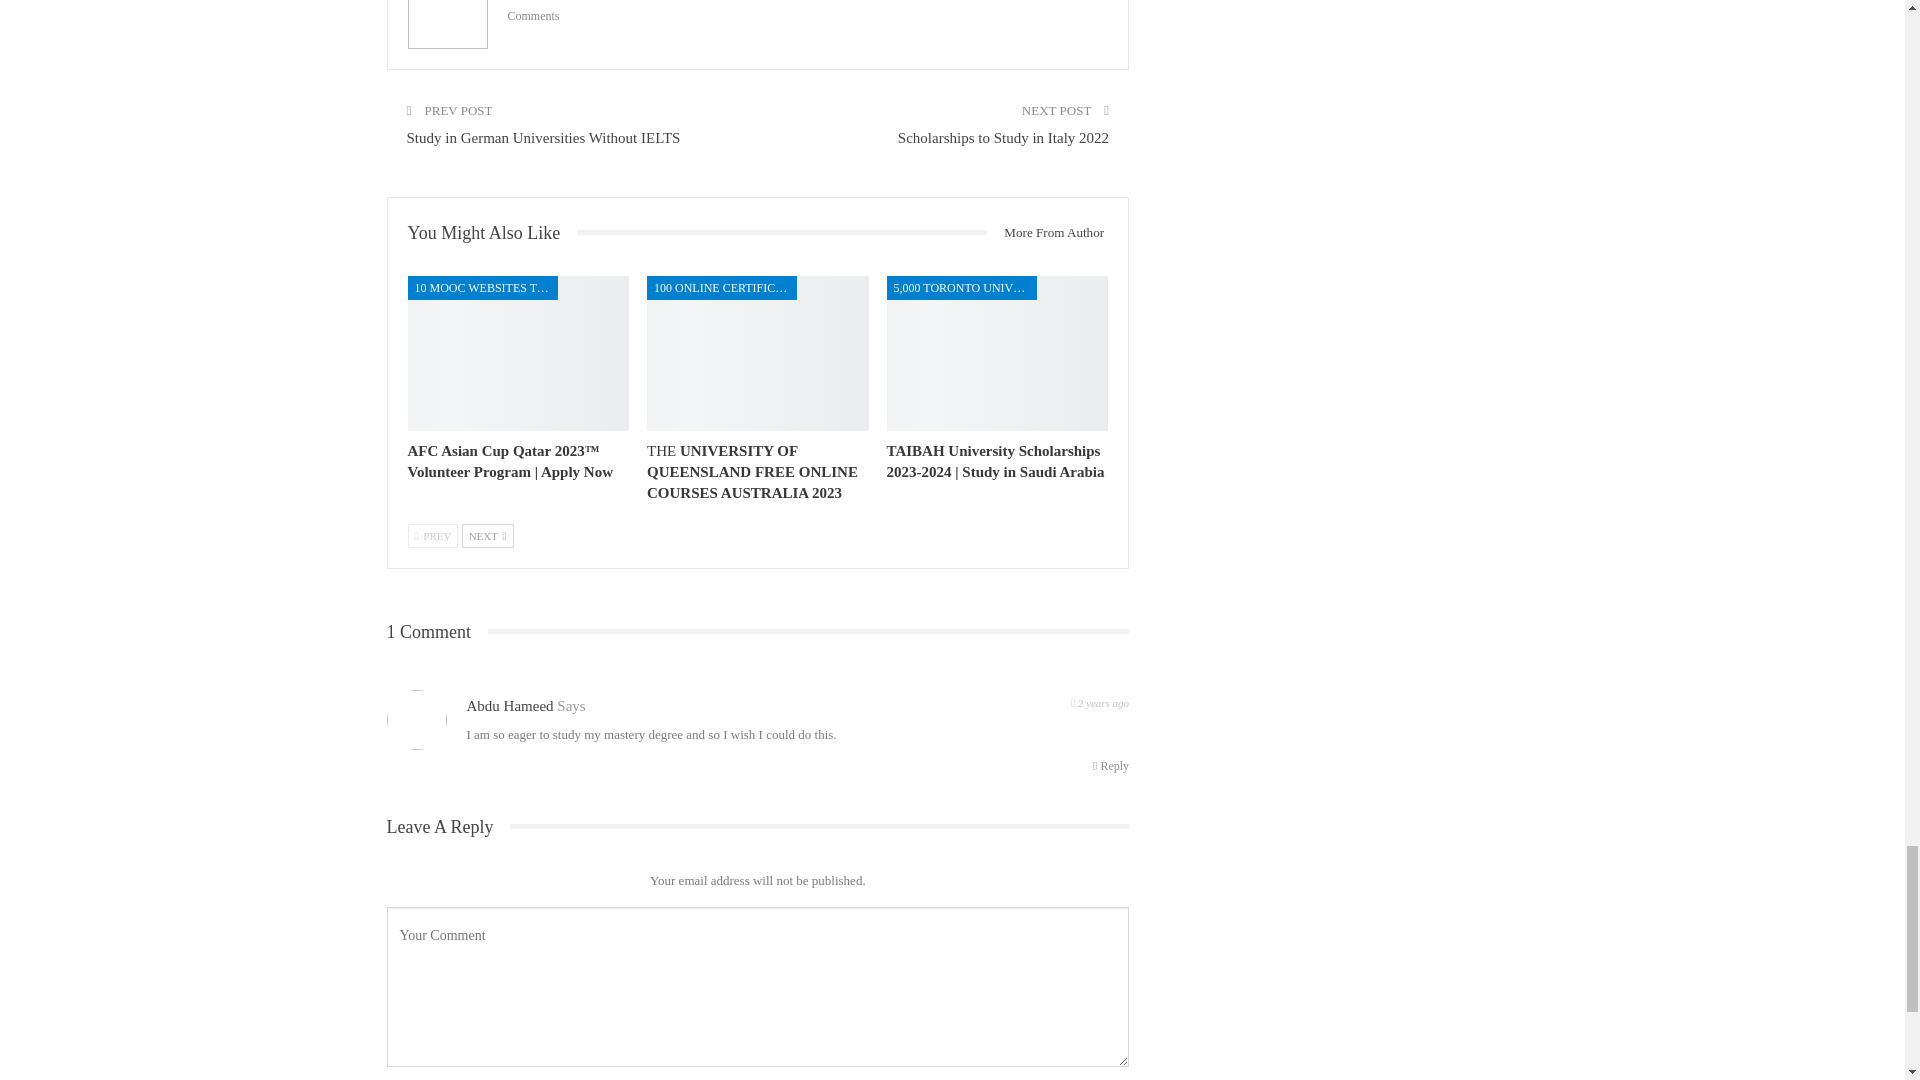  I want to click on Next, so click(488, 535).